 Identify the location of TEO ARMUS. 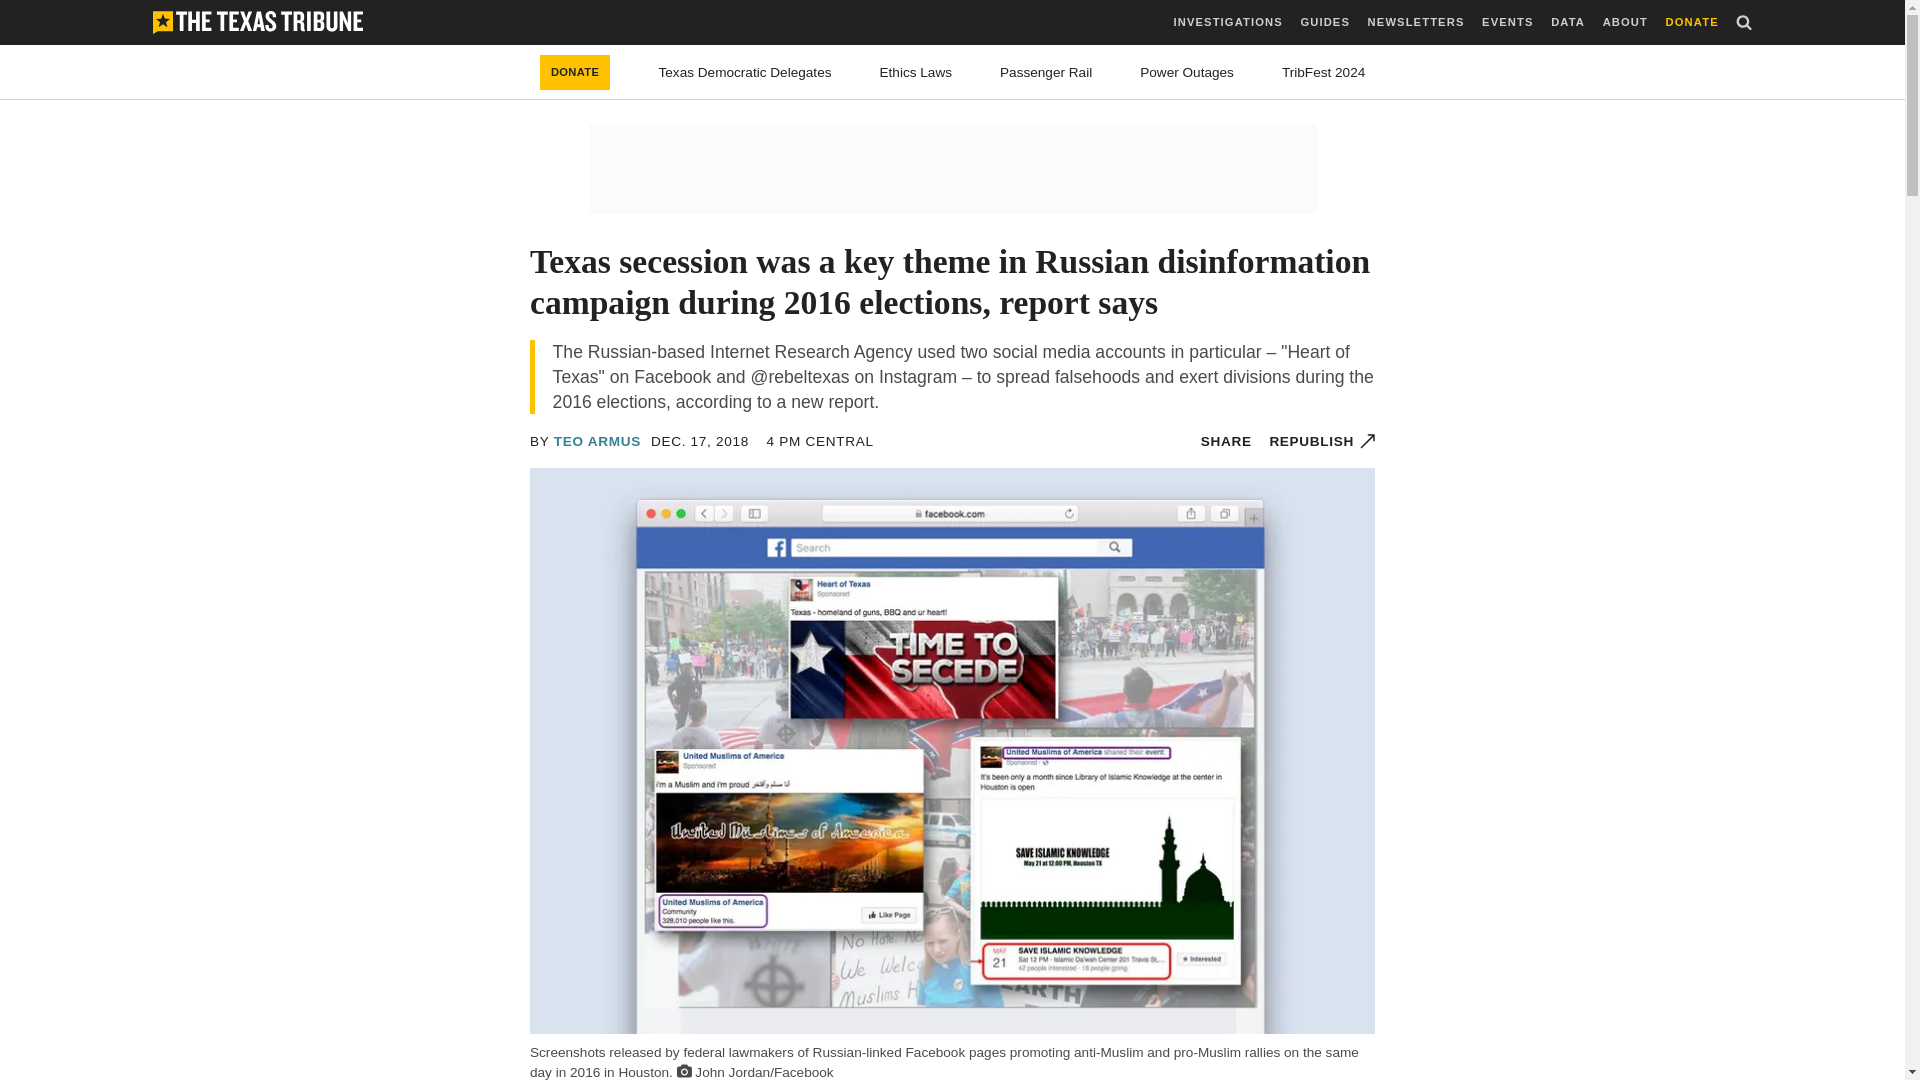
(598, 442).